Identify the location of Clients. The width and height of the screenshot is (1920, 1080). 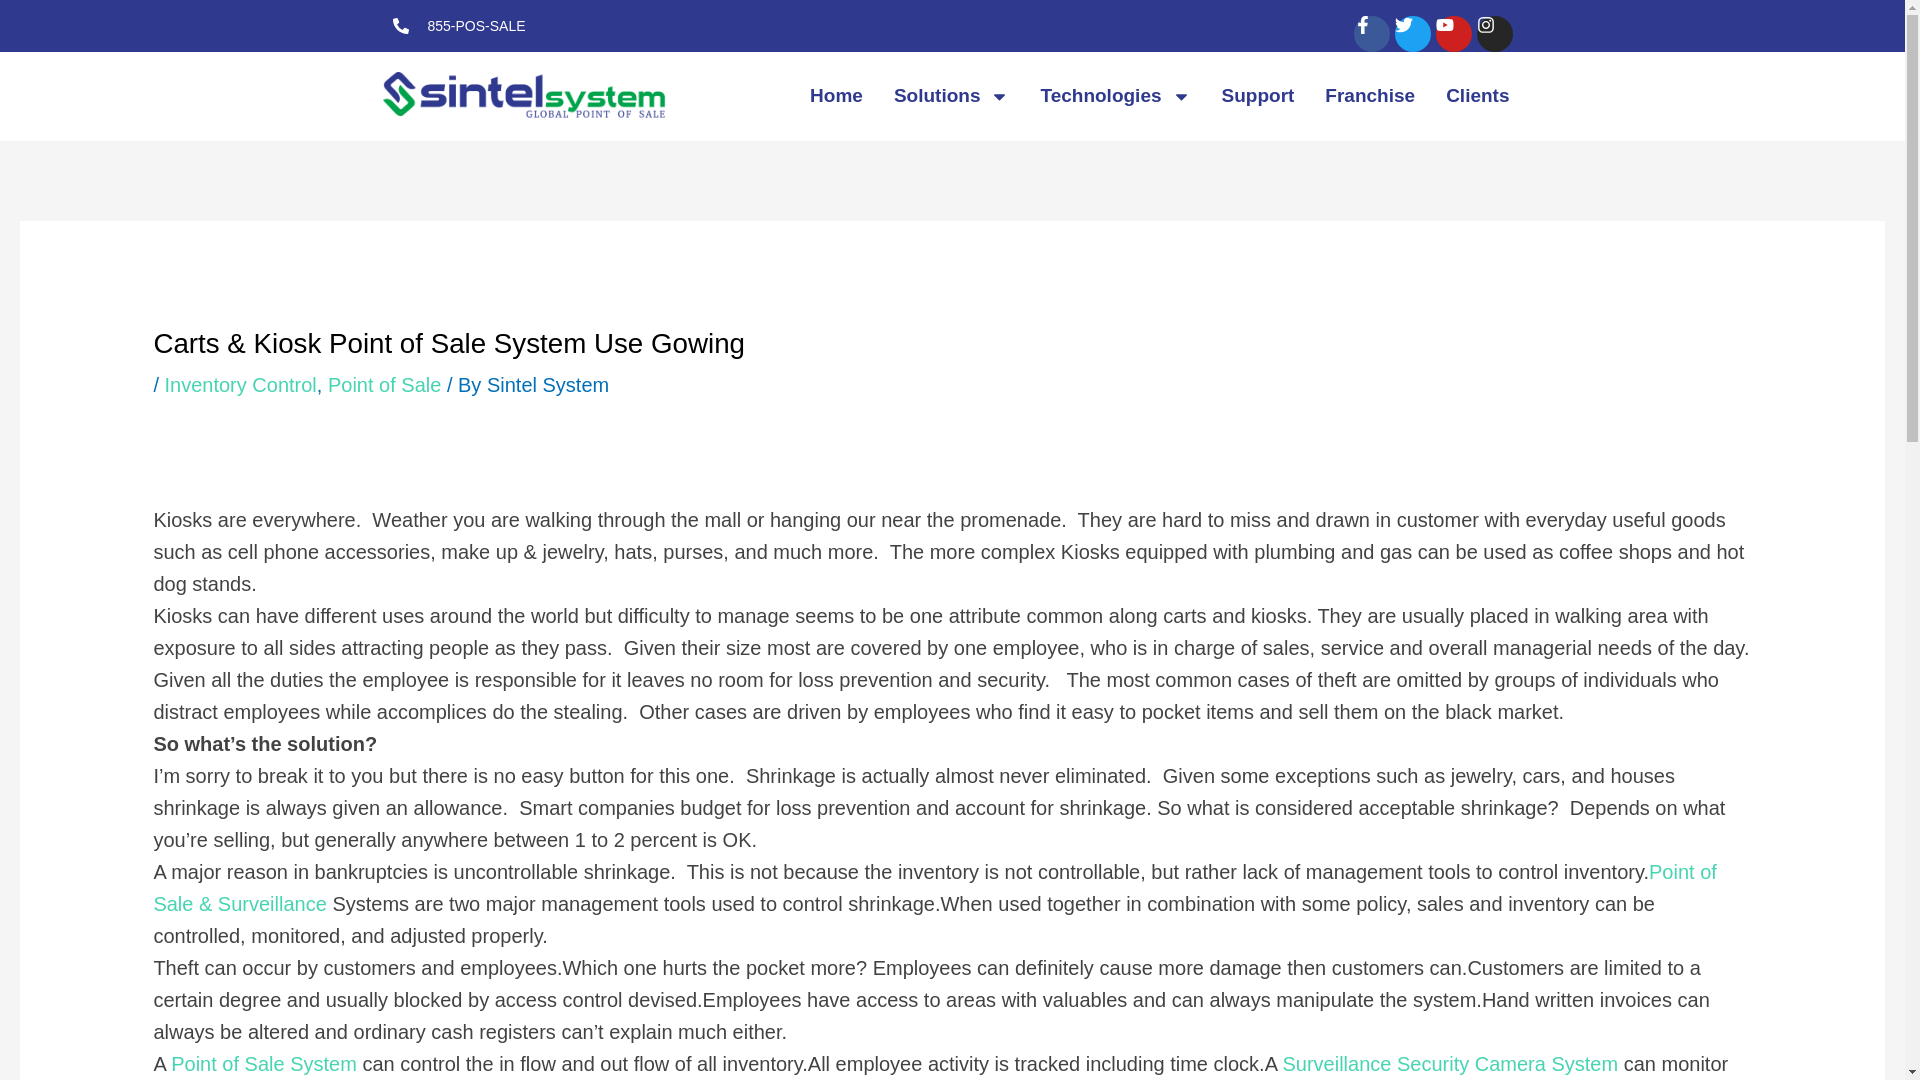
(1477, 96).